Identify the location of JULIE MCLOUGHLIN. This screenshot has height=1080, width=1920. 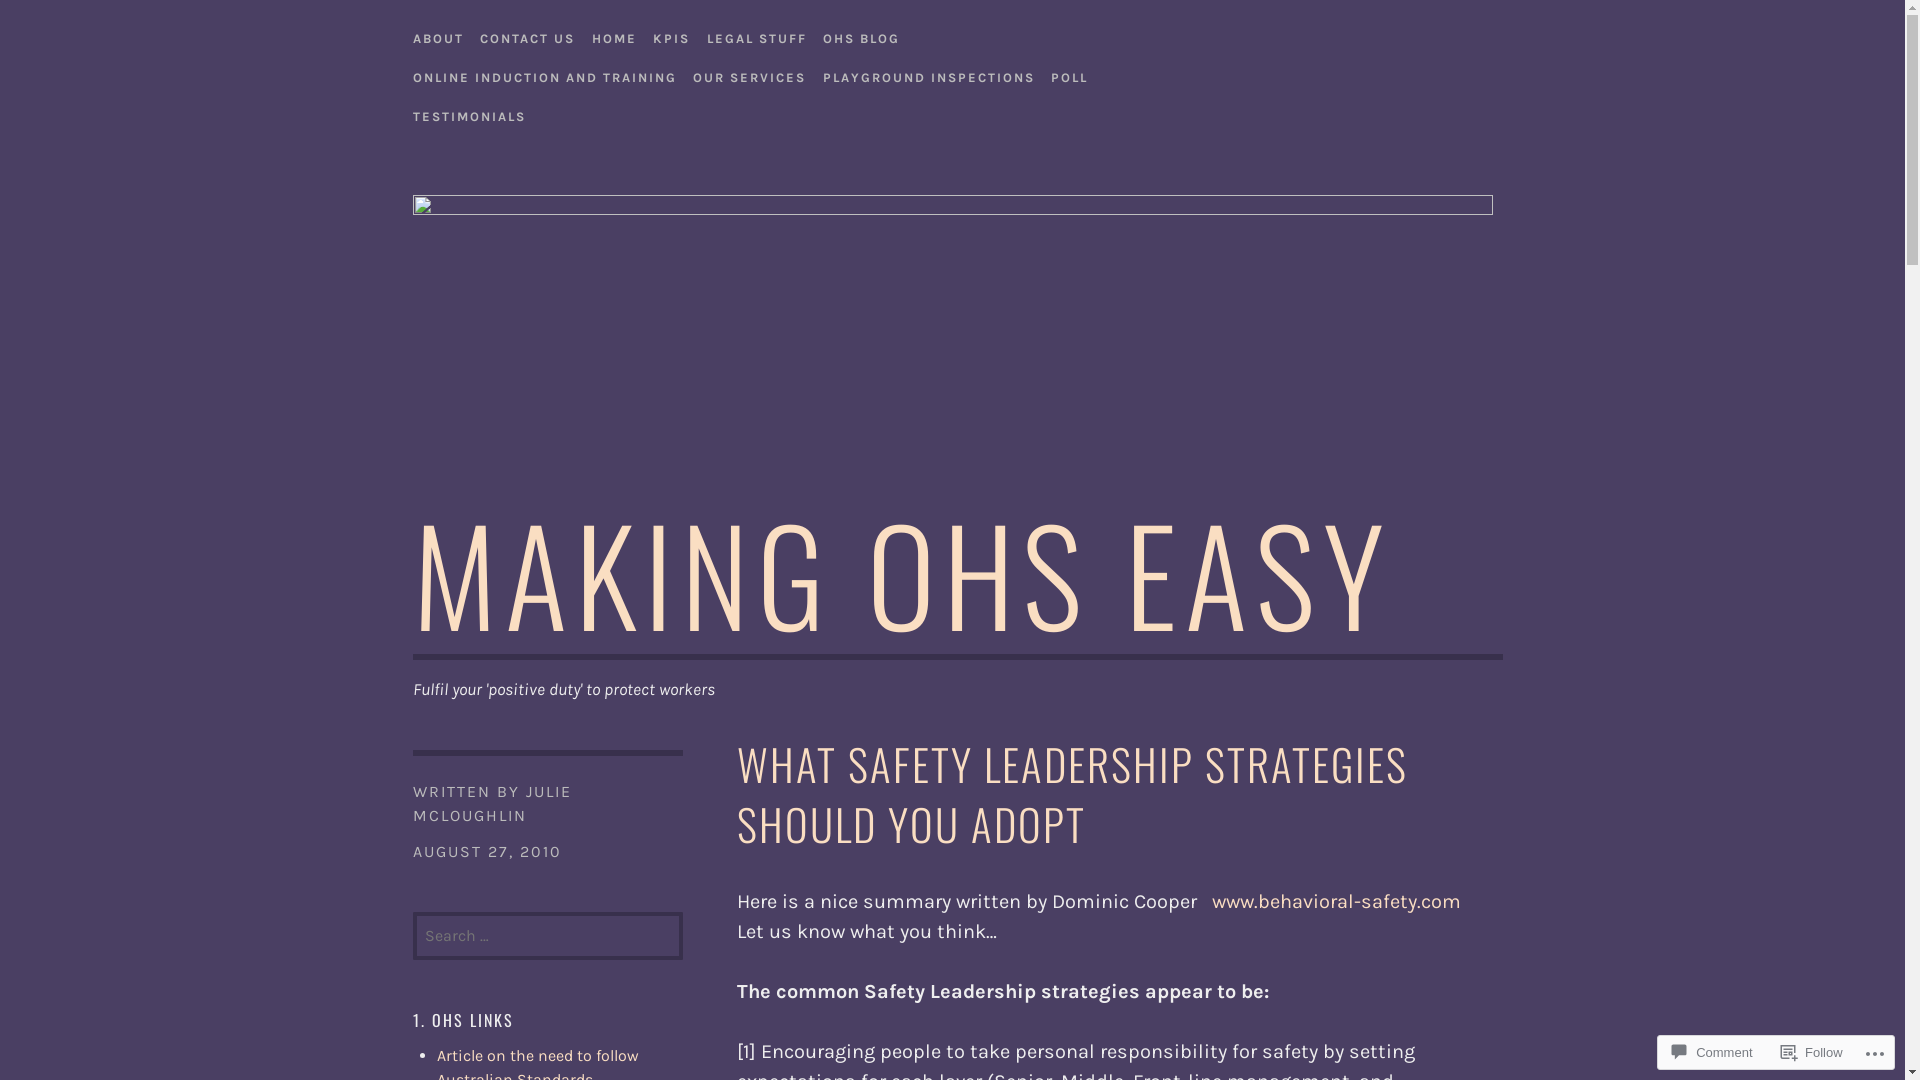
(492, 804).